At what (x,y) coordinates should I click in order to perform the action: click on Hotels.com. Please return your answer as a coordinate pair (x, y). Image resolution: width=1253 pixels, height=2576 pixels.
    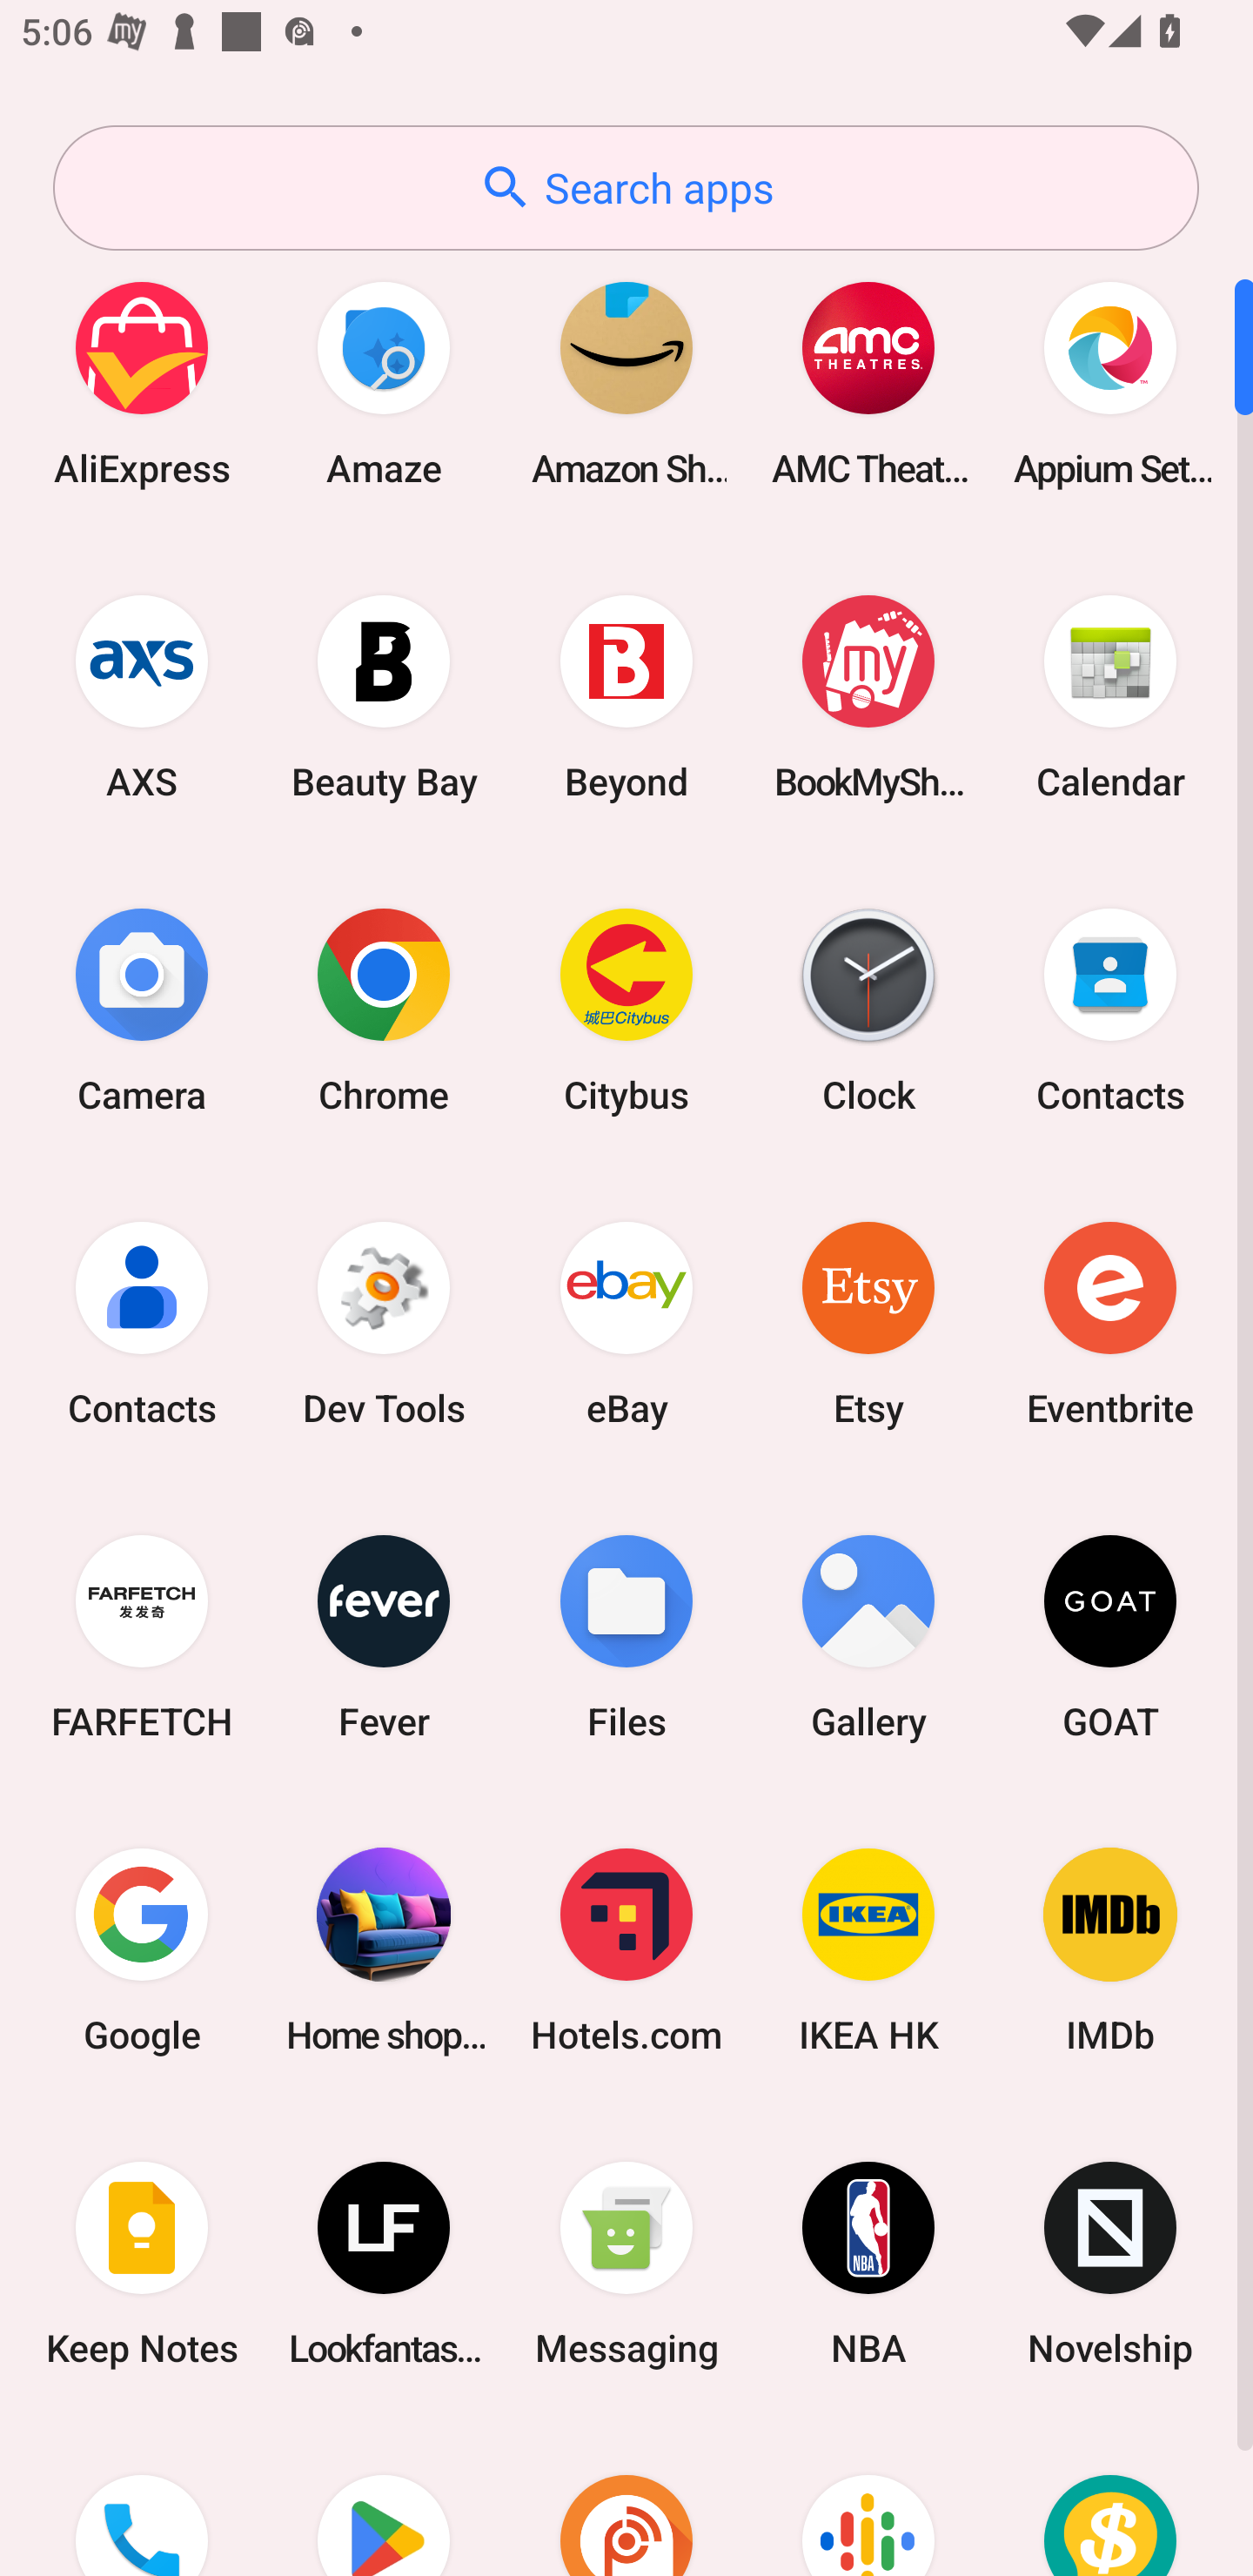
    Looking at the image, I should click on (626, 1949).